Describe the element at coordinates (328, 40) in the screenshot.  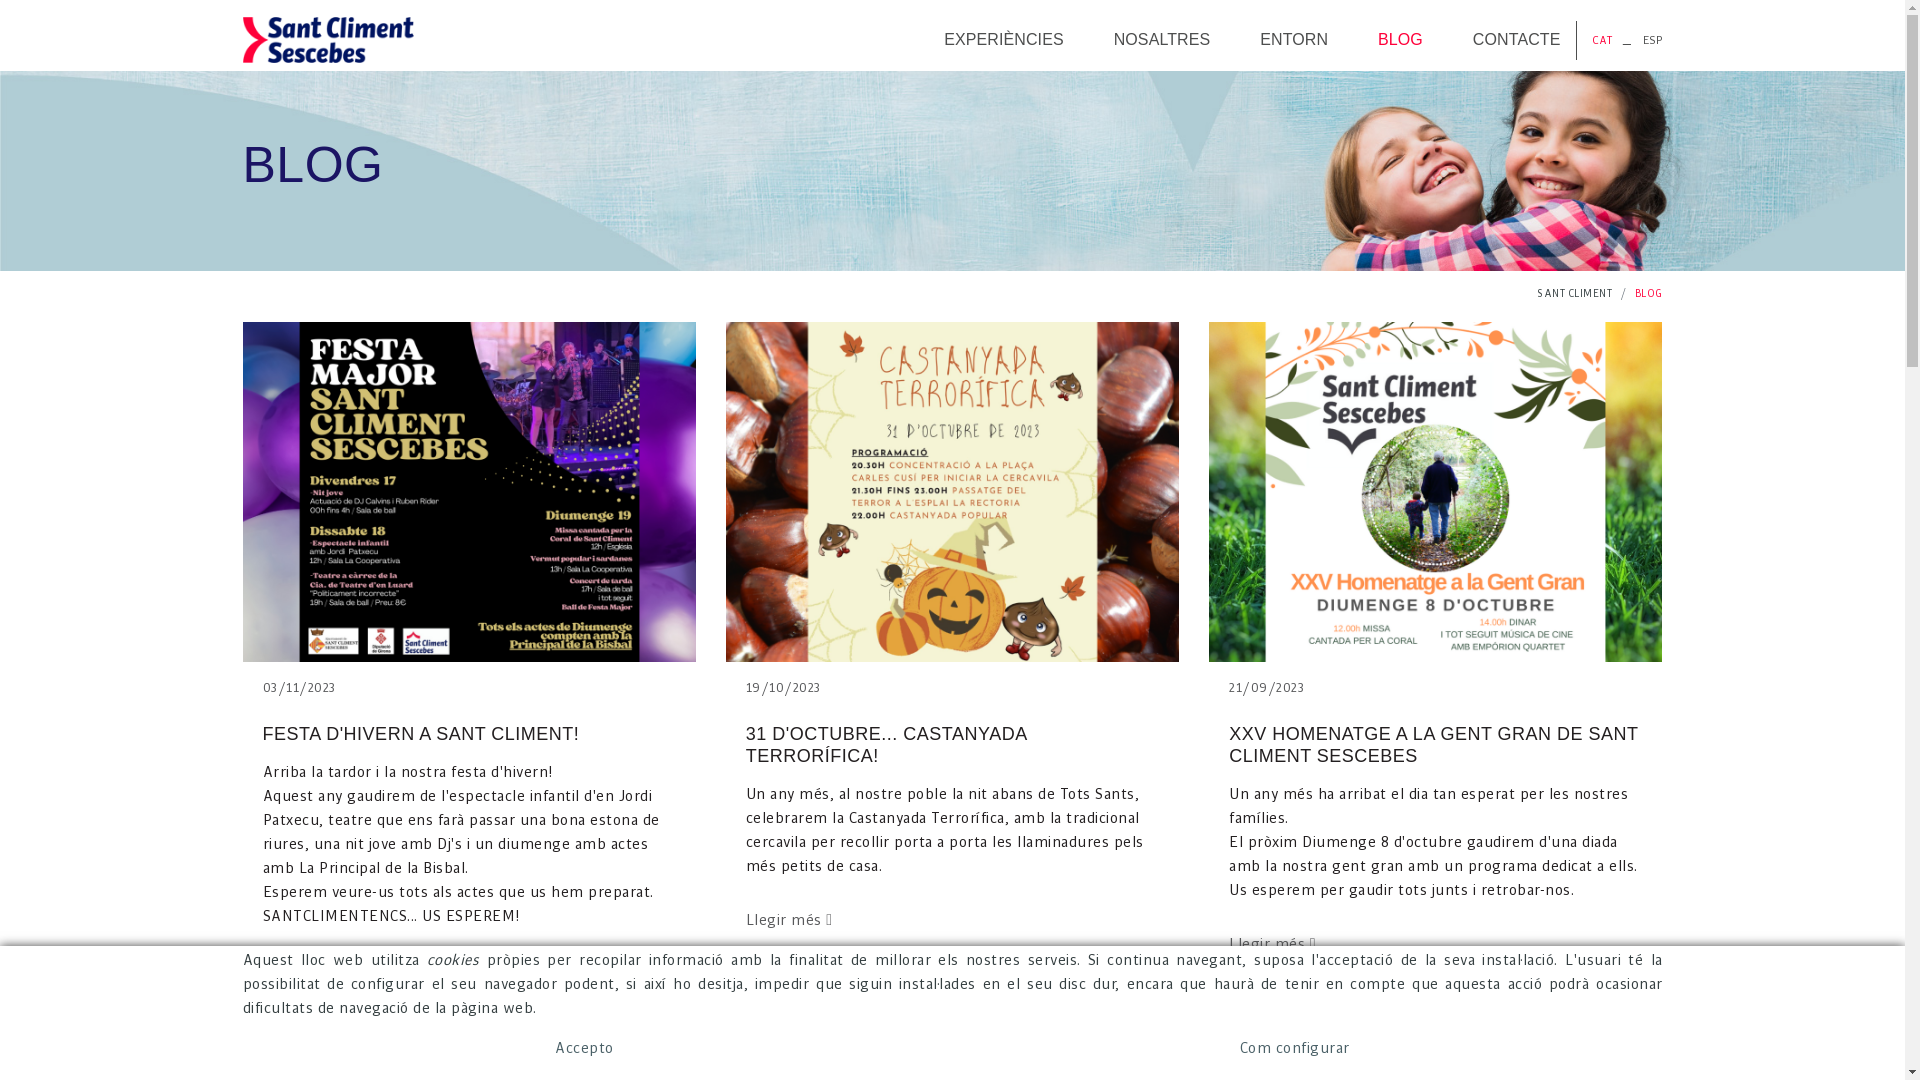
I see `Empresa` at that location.